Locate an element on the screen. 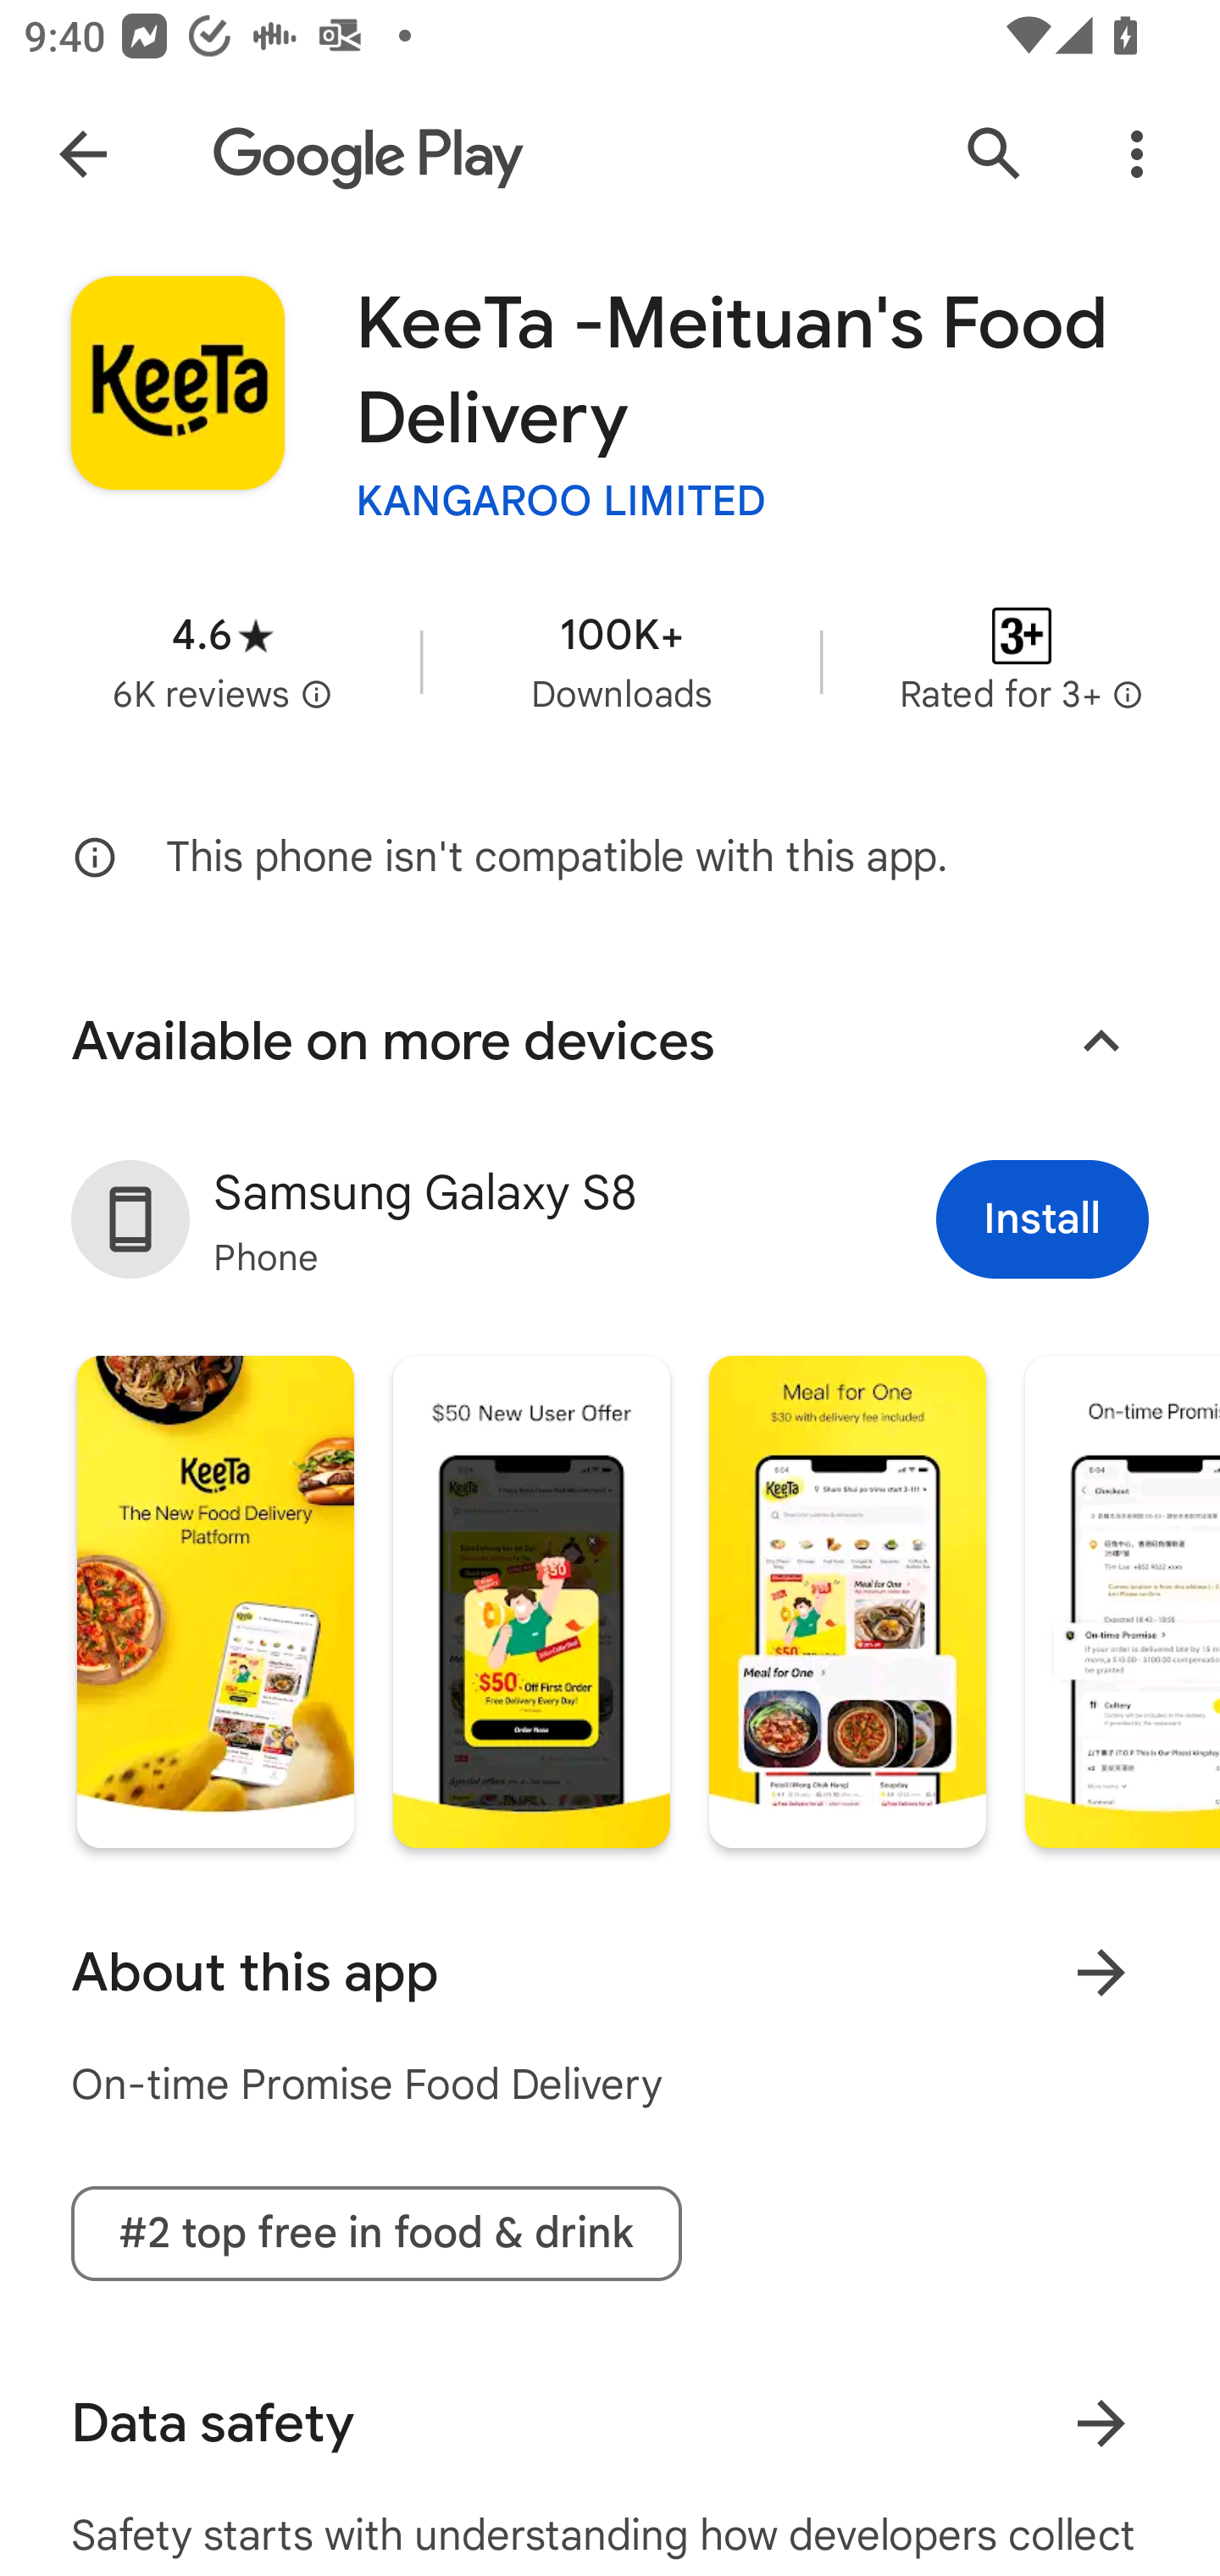  Search Google Play is located at coordinates (995, 154).